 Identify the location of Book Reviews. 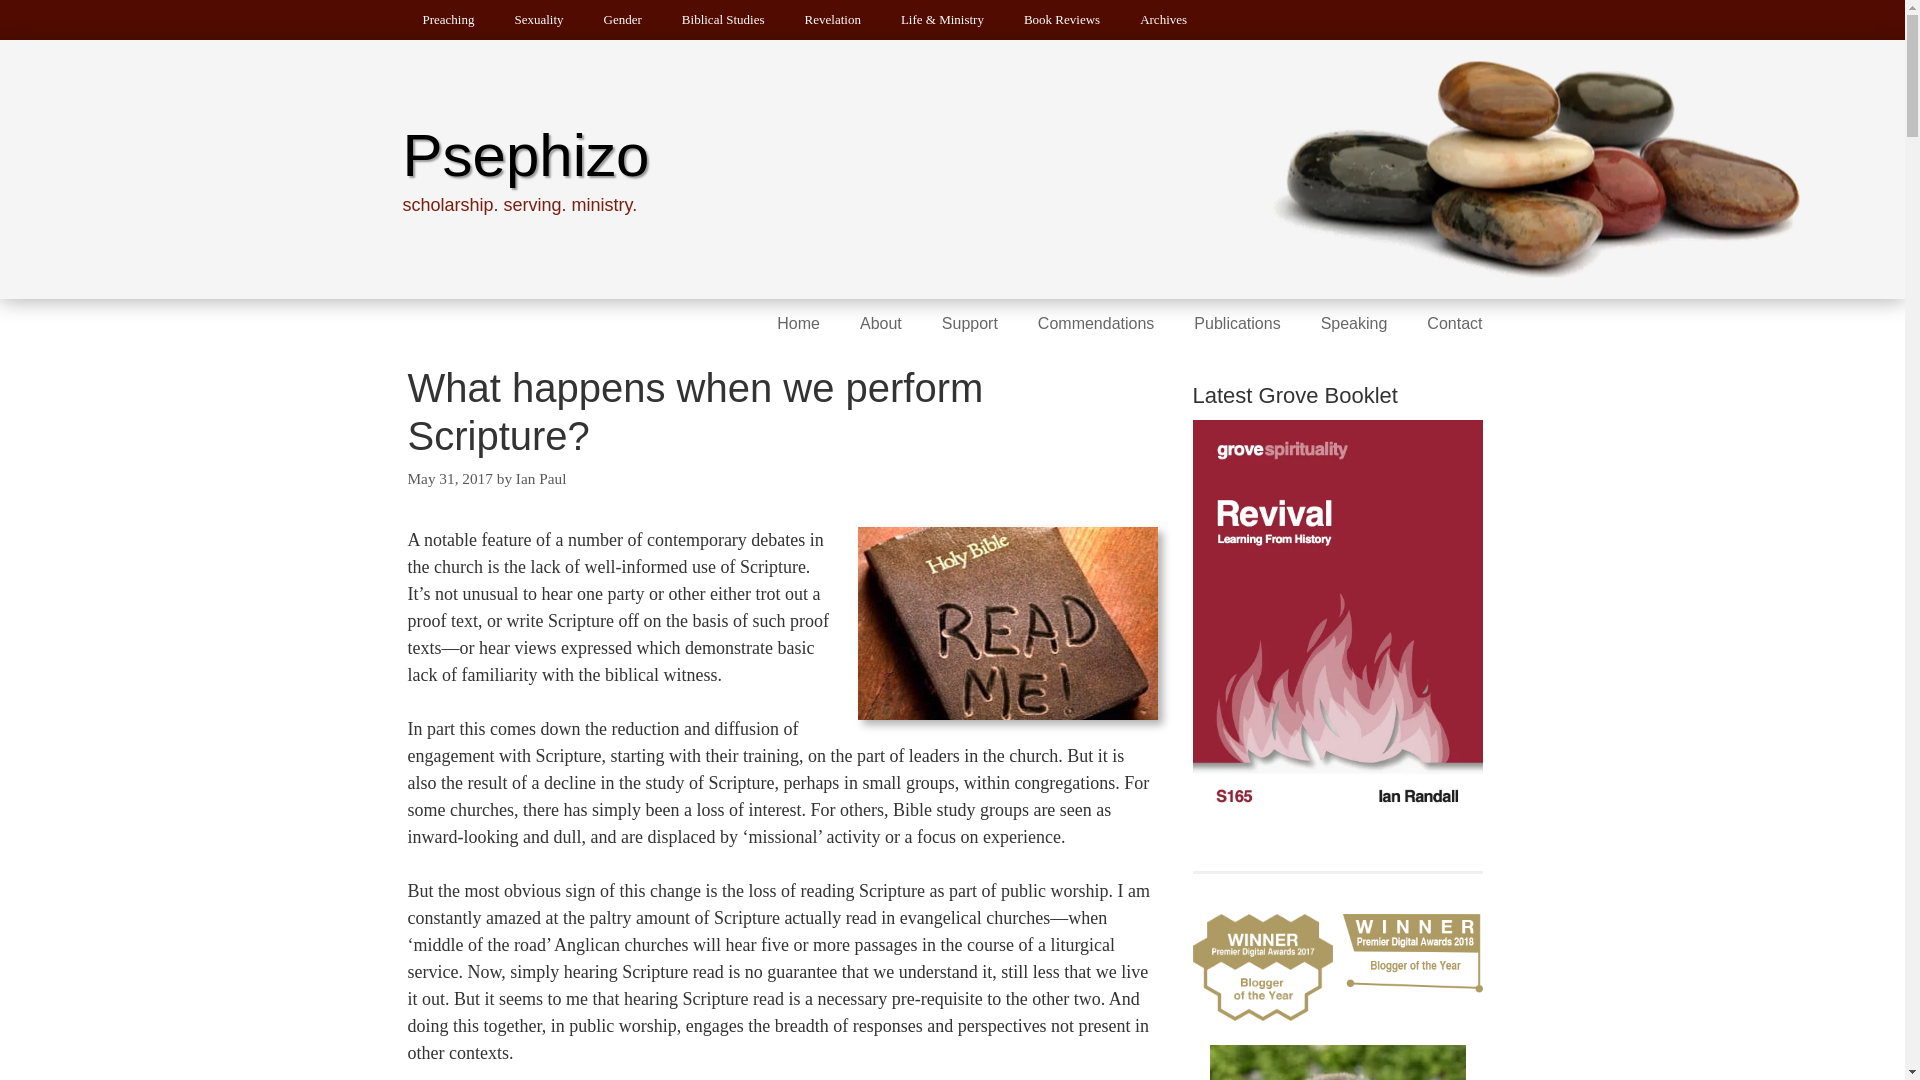
(1062, 20).